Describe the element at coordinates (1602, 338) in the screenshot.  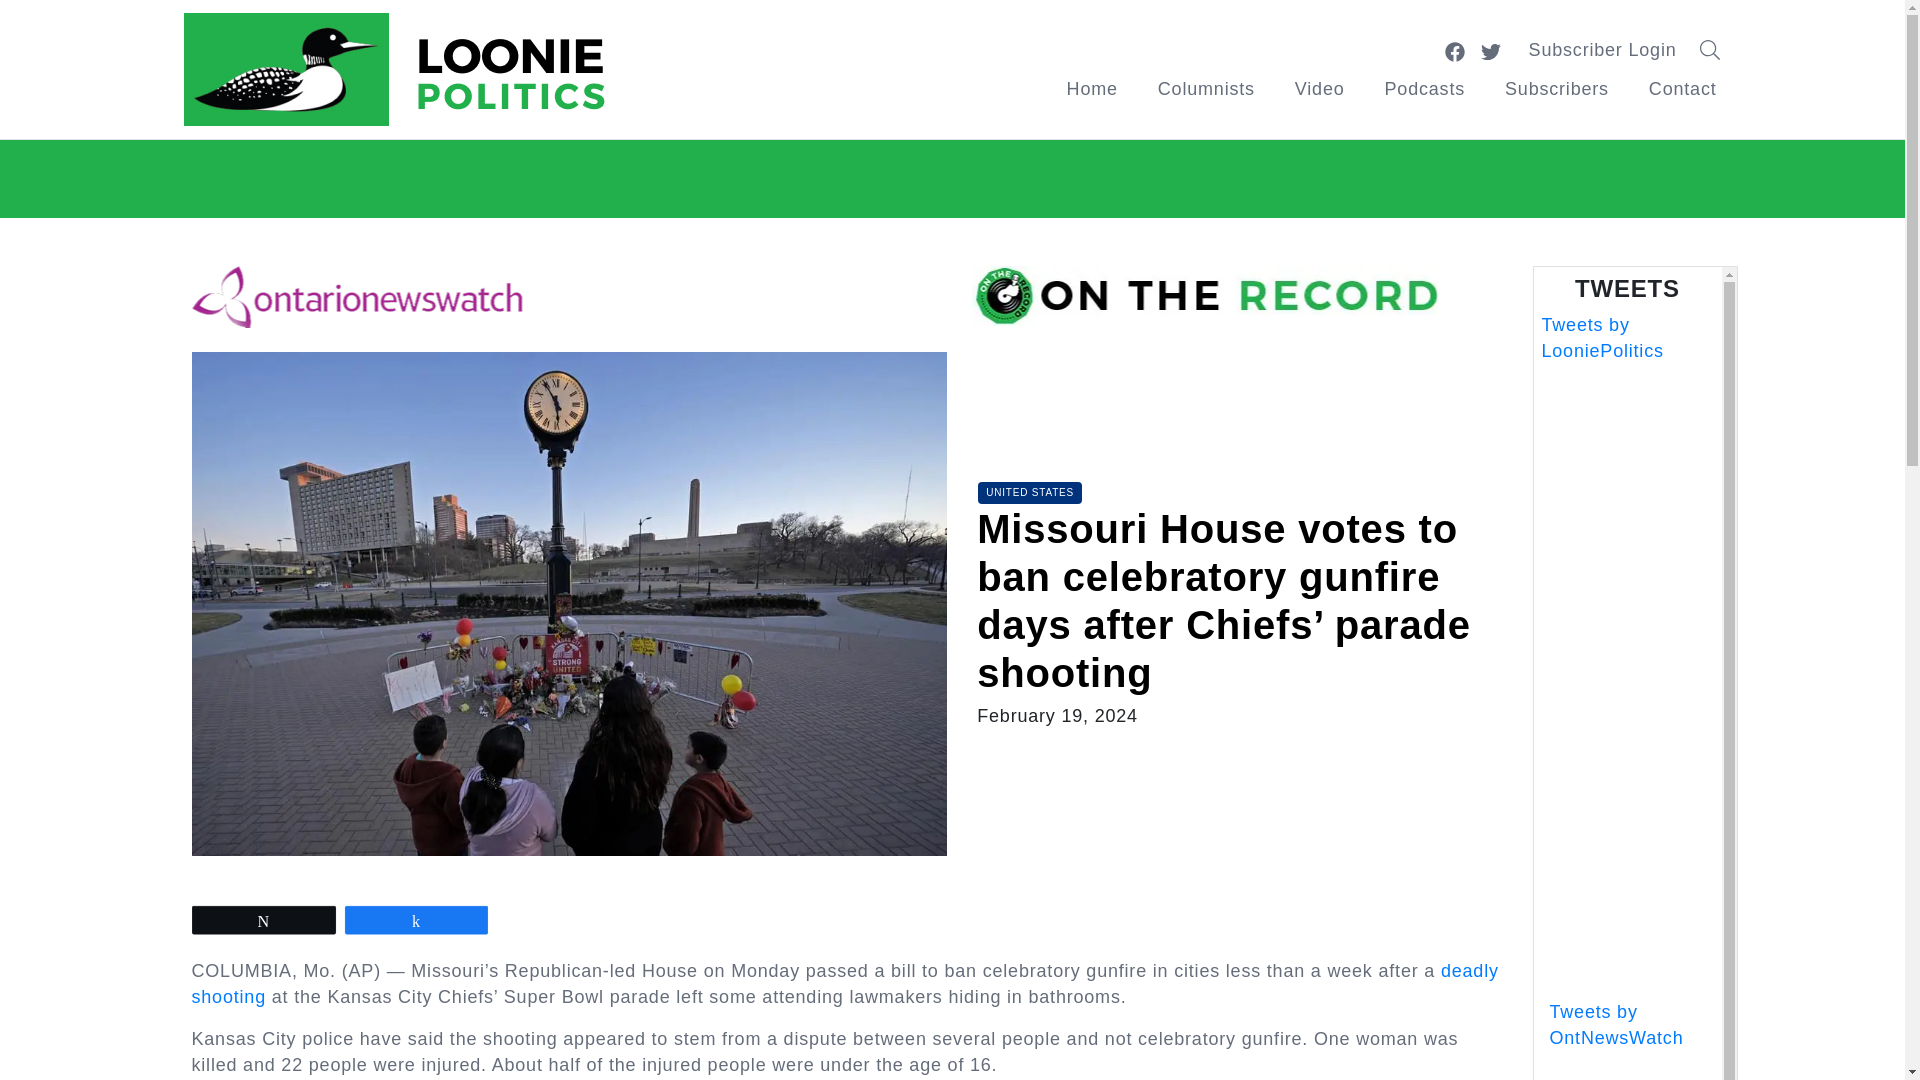
I see `Tweets by LooniePolitics` at that location.